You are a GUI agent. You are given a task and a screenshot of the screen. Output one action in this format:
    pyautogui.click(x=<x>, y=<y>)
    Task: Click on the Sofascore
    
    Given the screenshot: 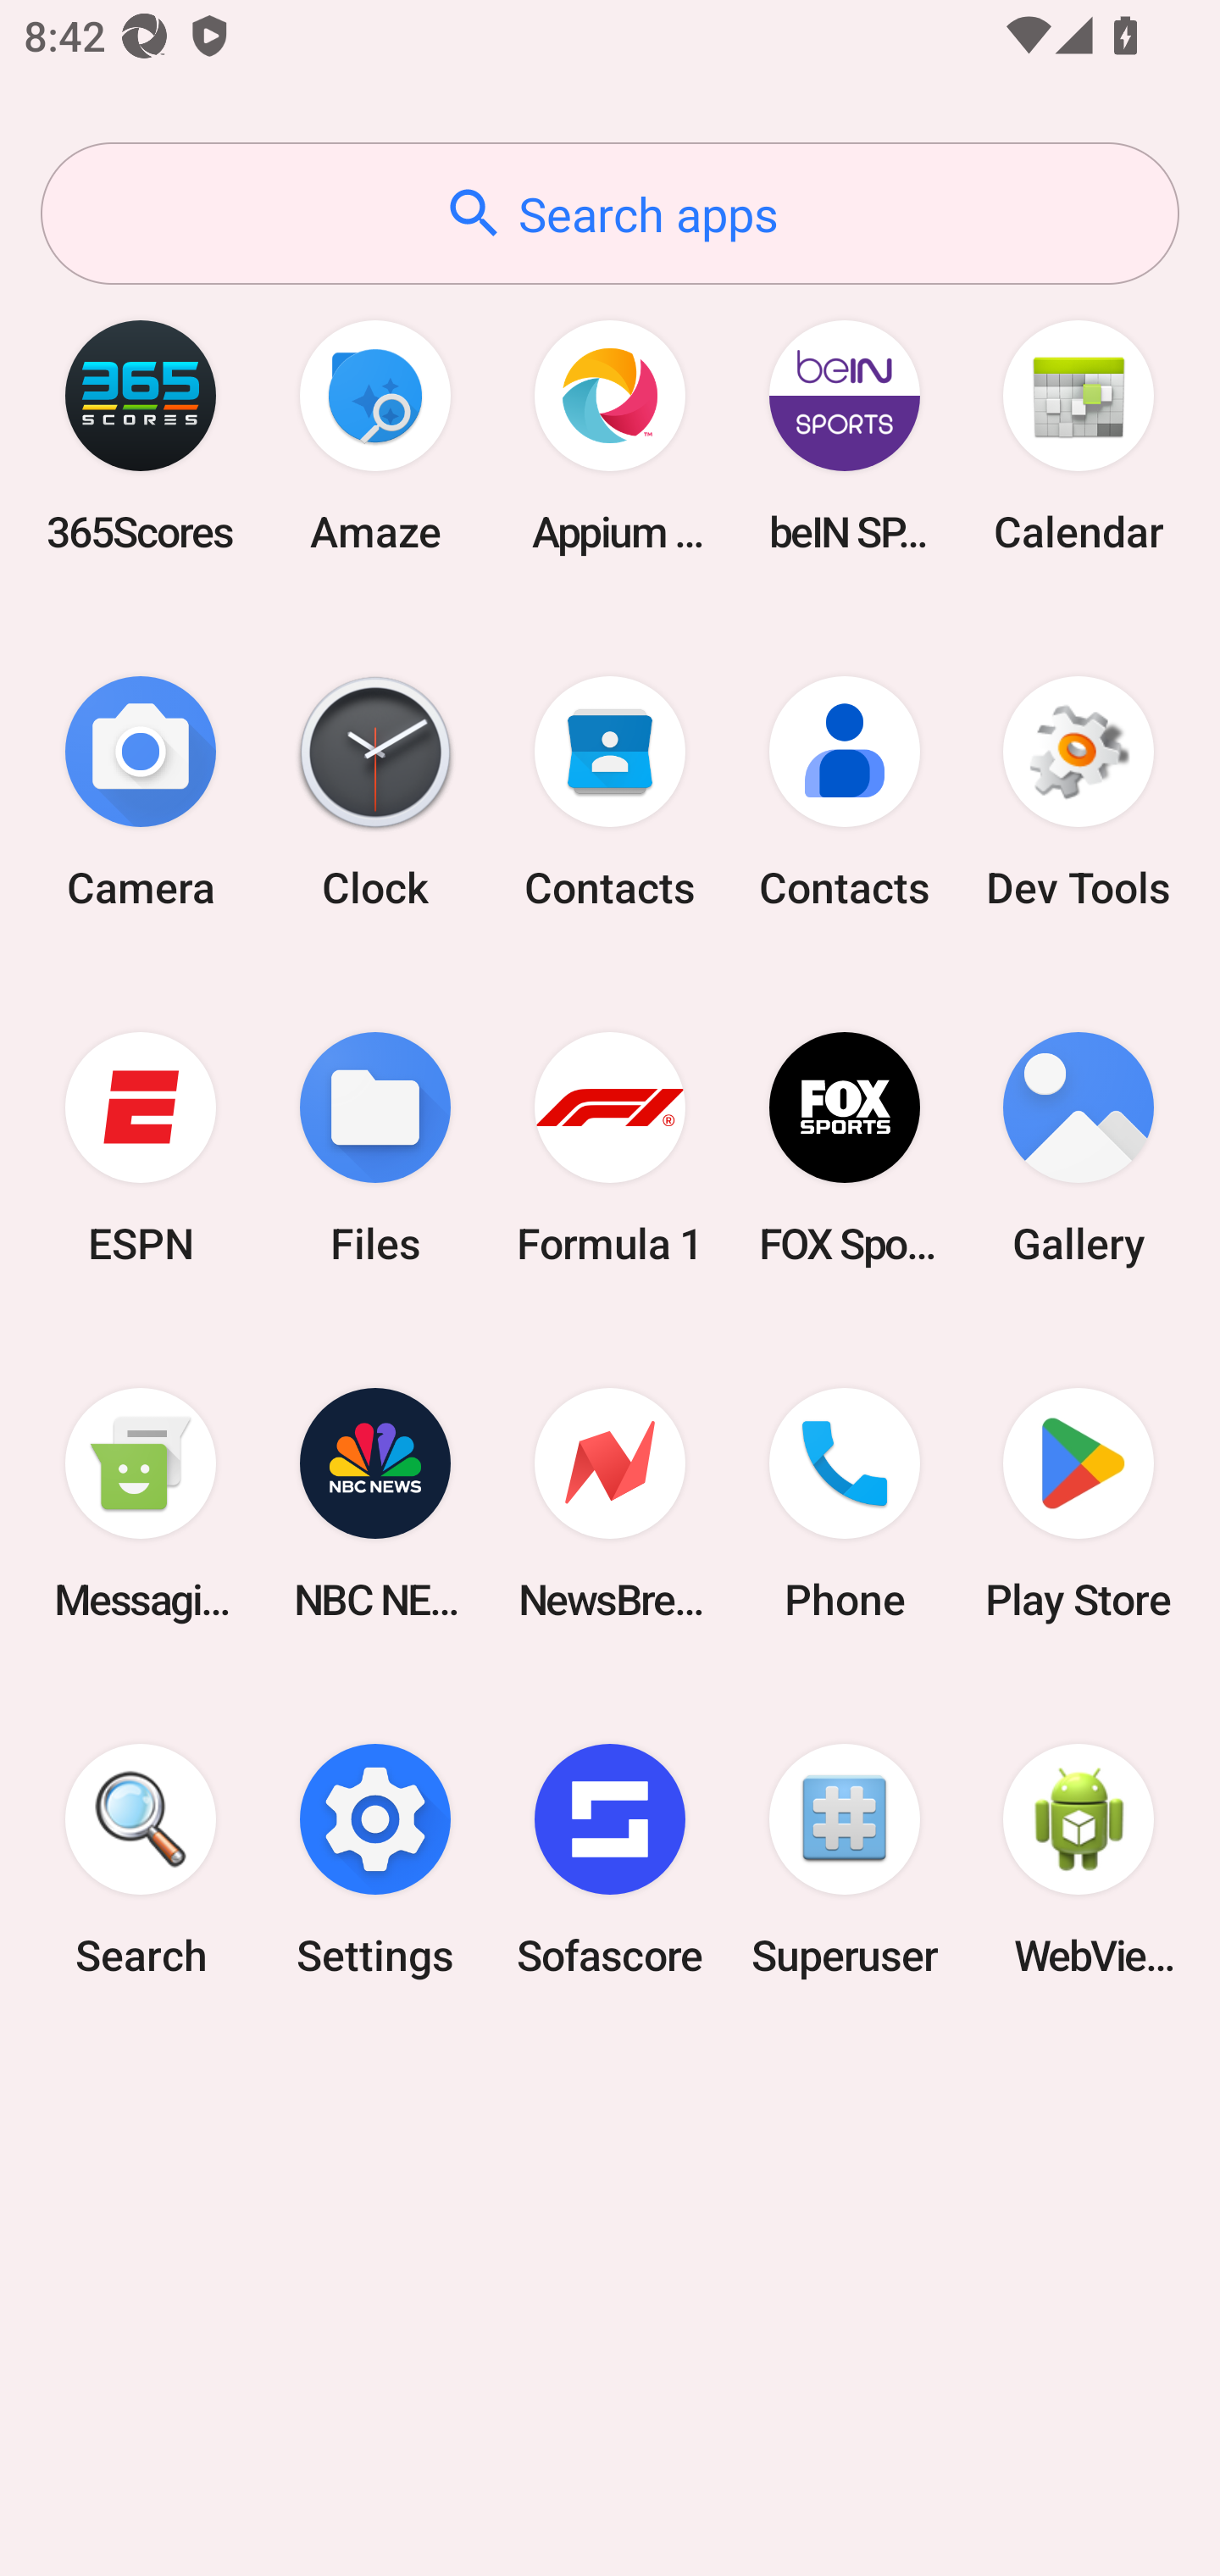 What is the action you would take?
    pyautogui.click(x=610, y=1859)
    